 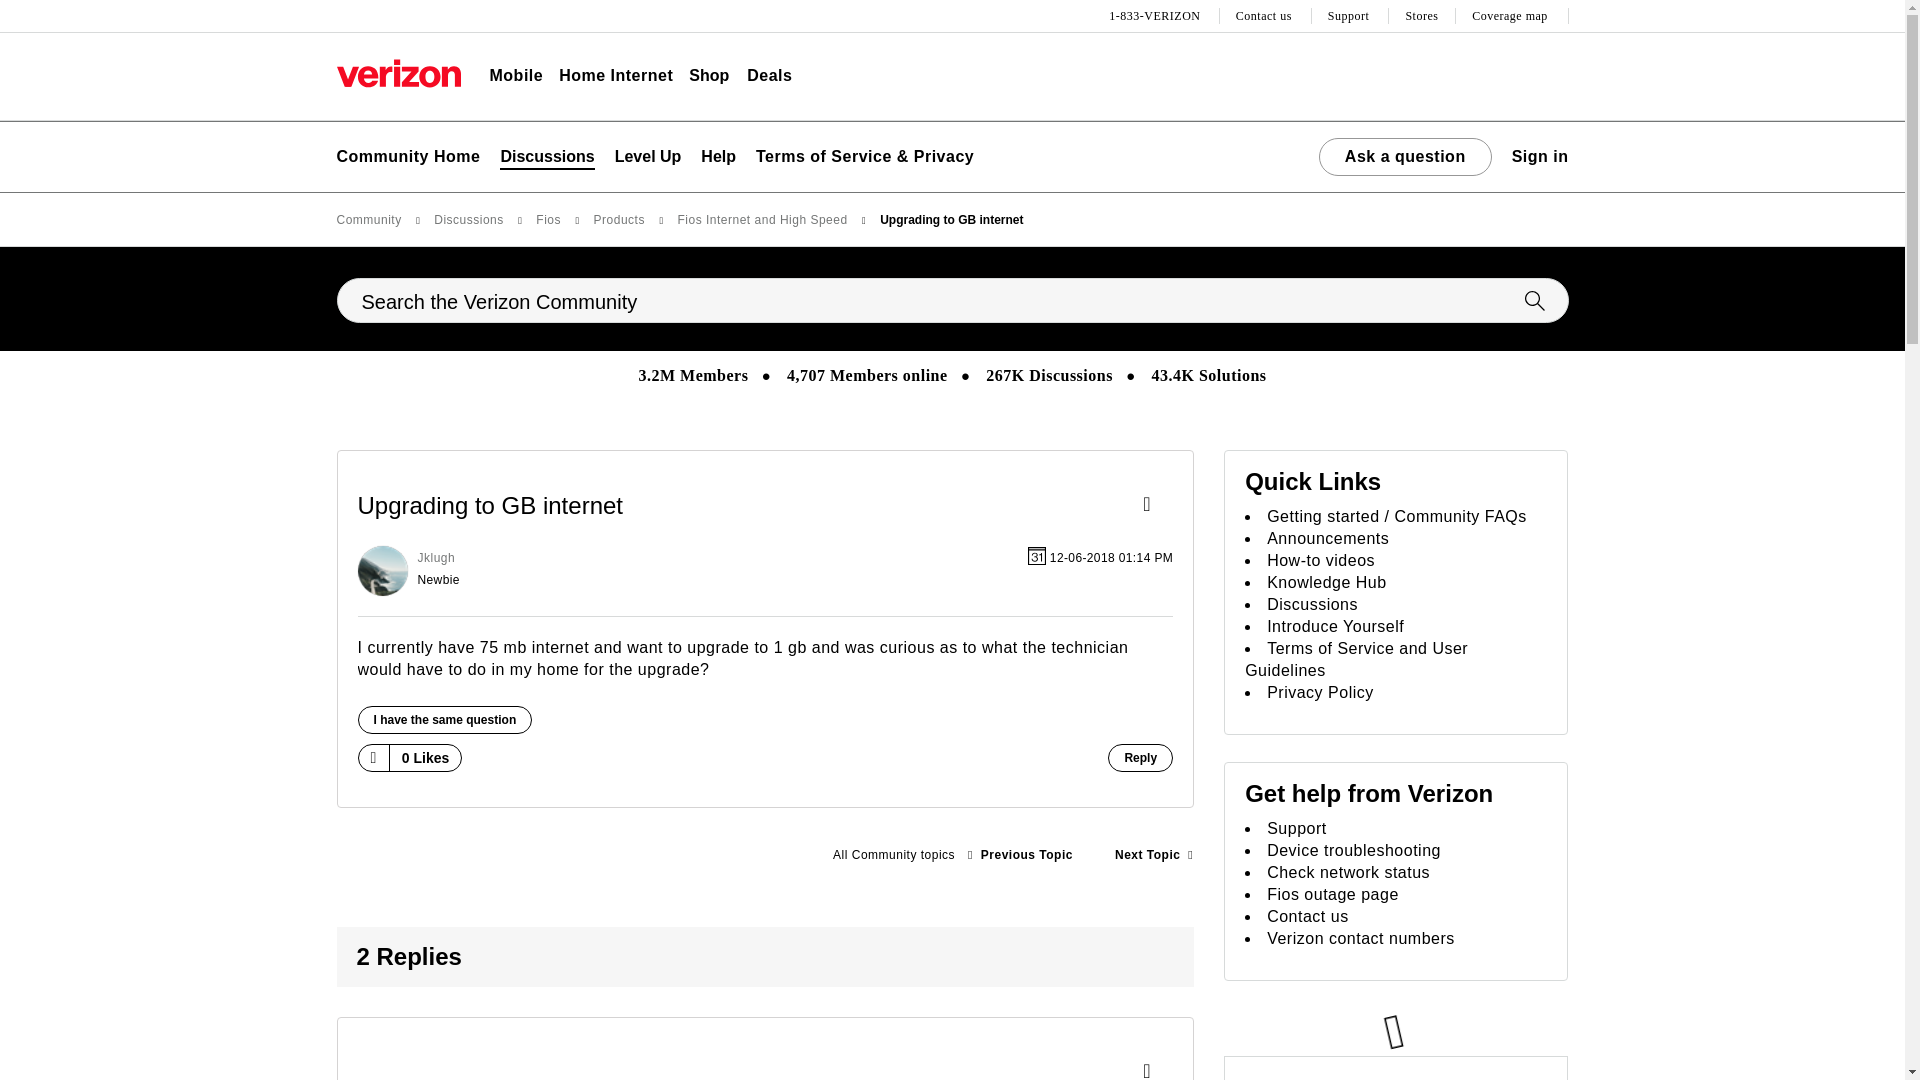 I want to click on Fios Internet and High Speed, so click(x=893, y=855).